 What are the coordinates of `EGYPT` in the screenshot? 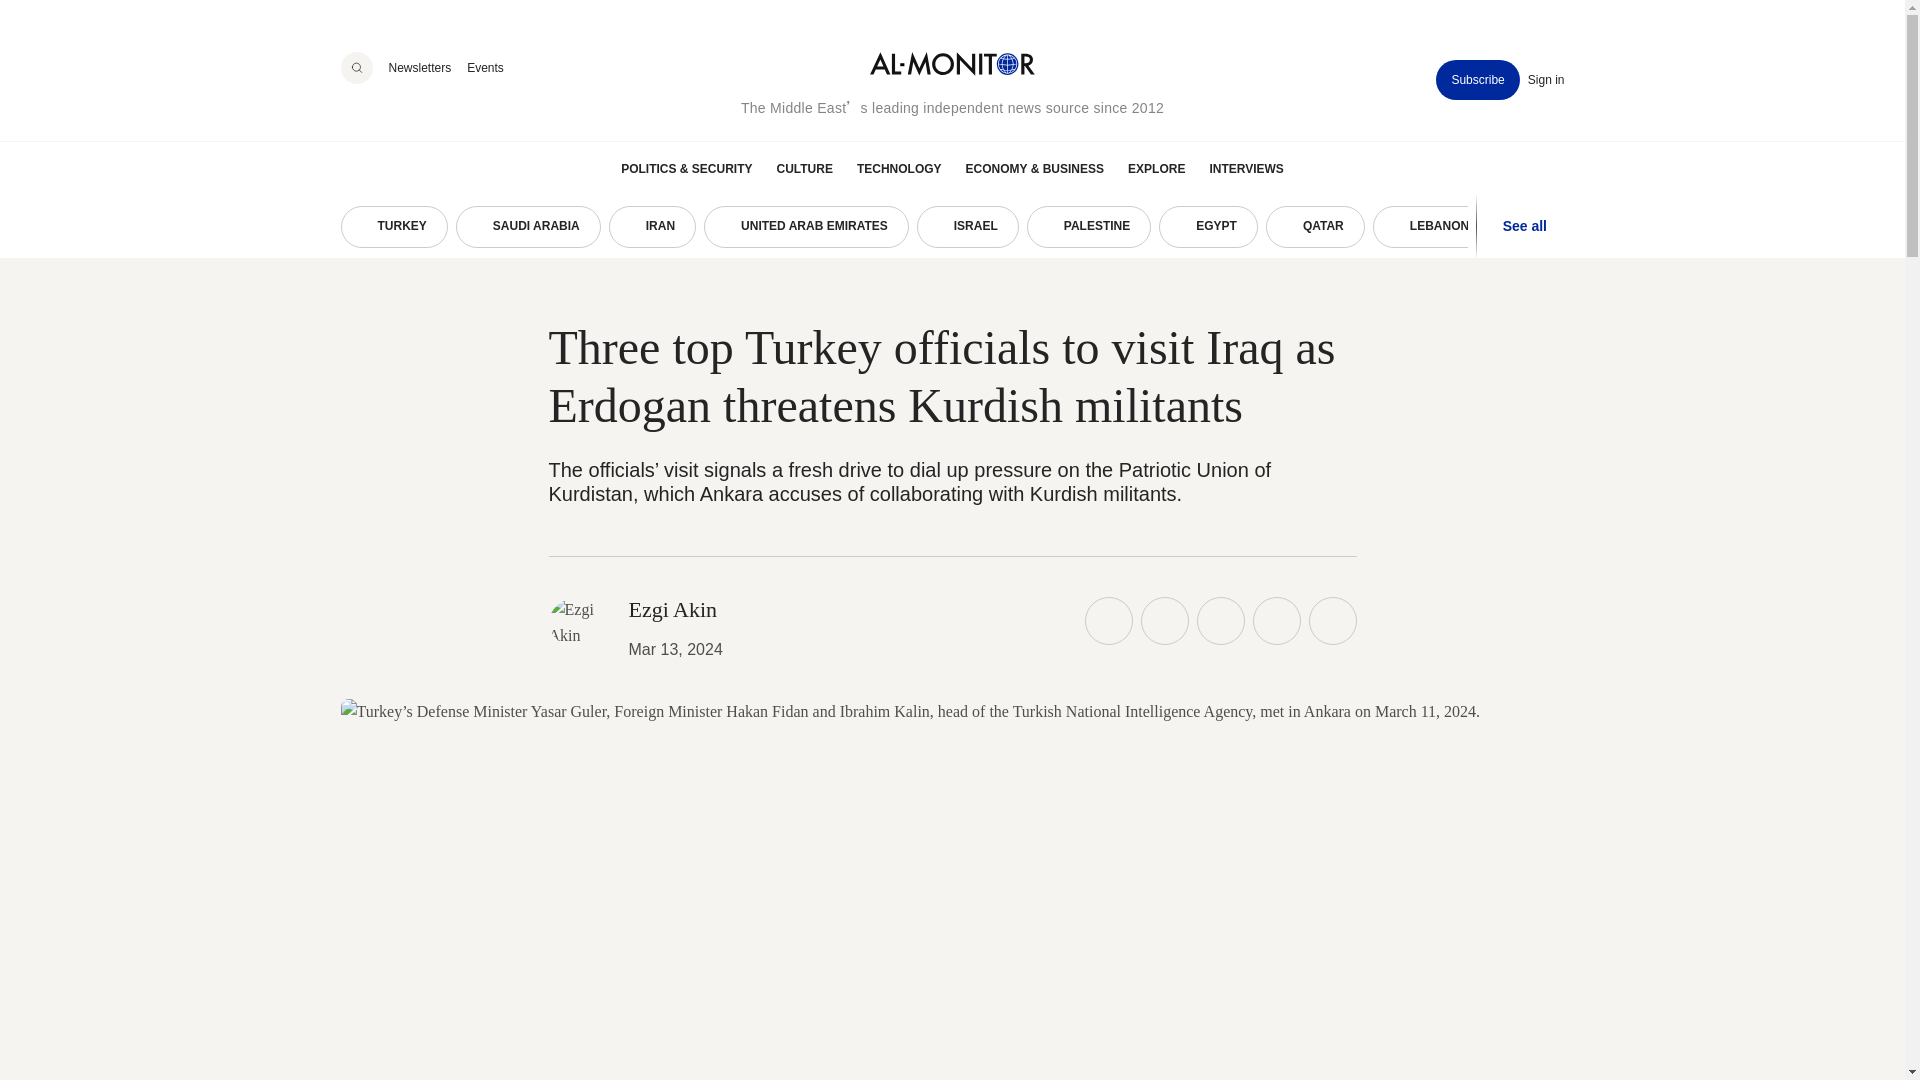 It's located at (1208, 227).